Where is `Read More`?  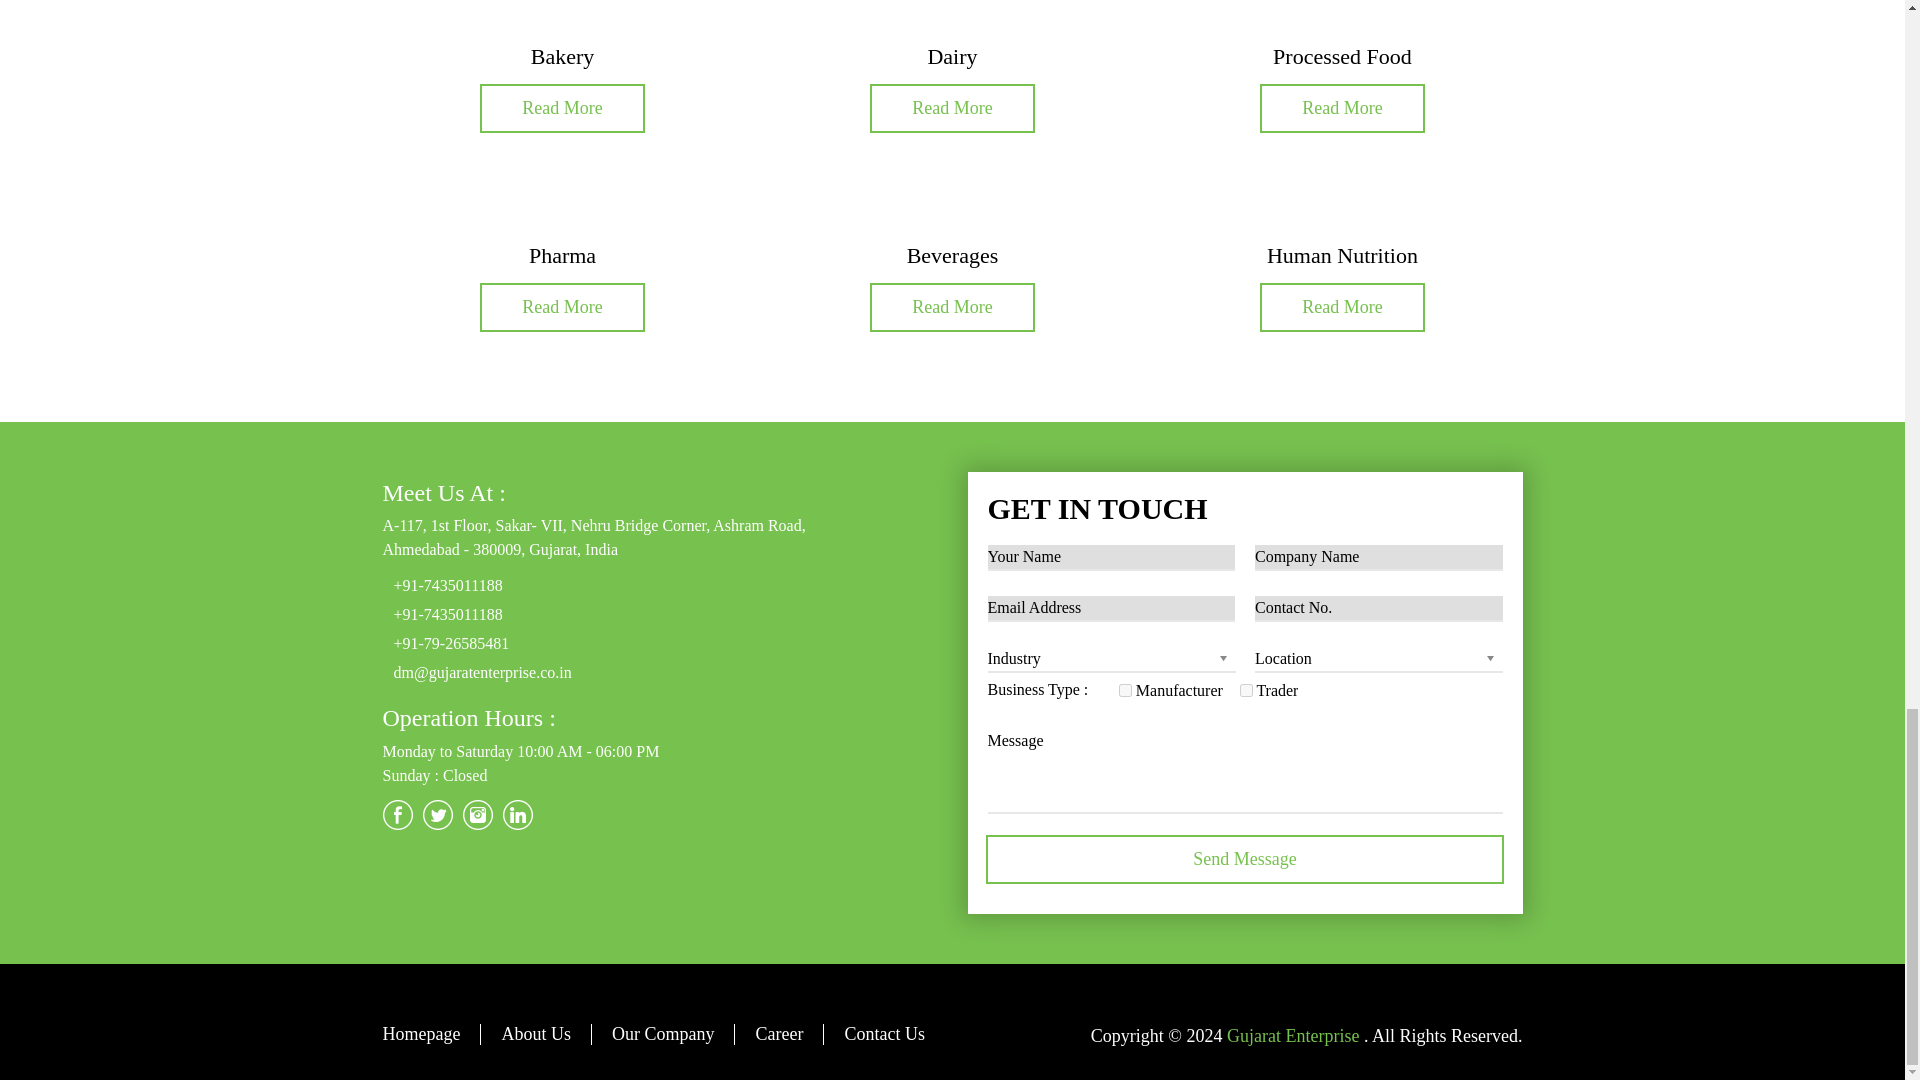
Read More is located at coordinates (562, 108).